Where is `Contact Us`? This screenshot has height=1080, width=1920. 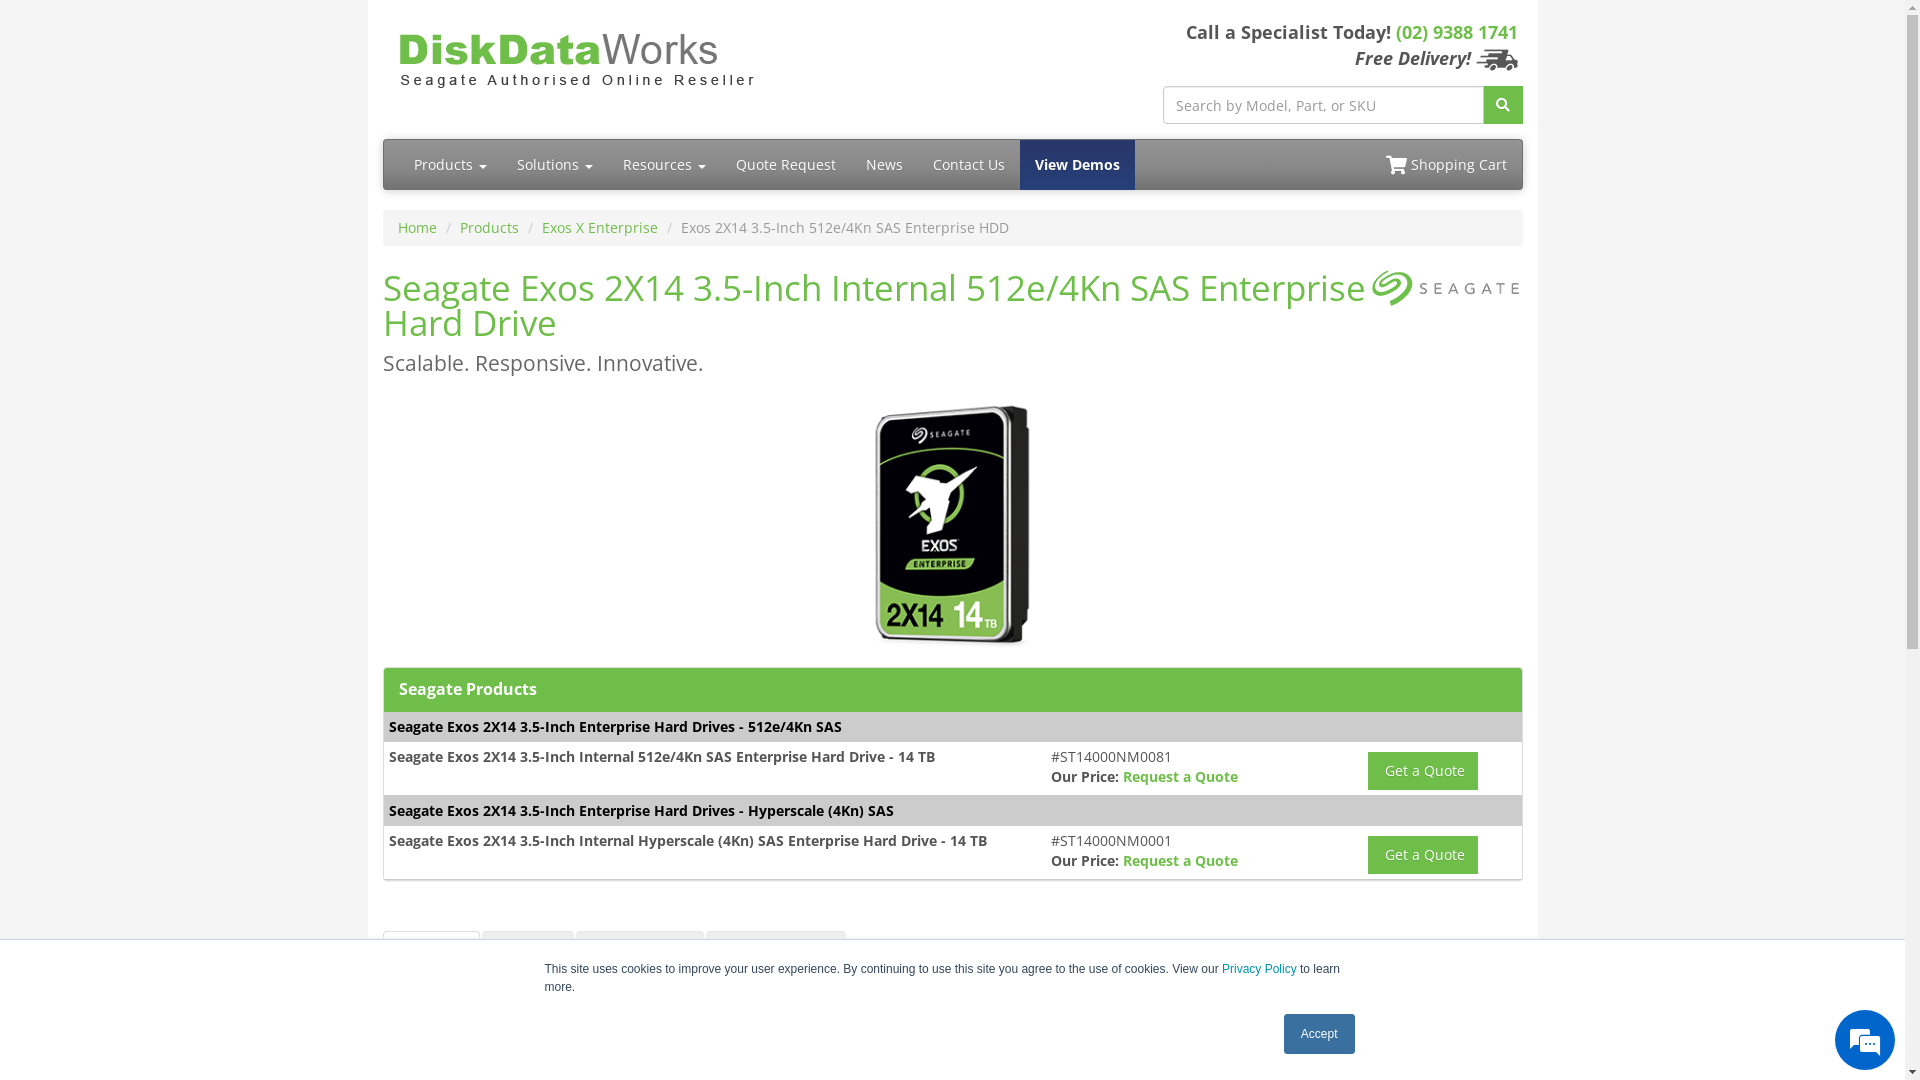
Contact Us is located at coordinates (969, 165).